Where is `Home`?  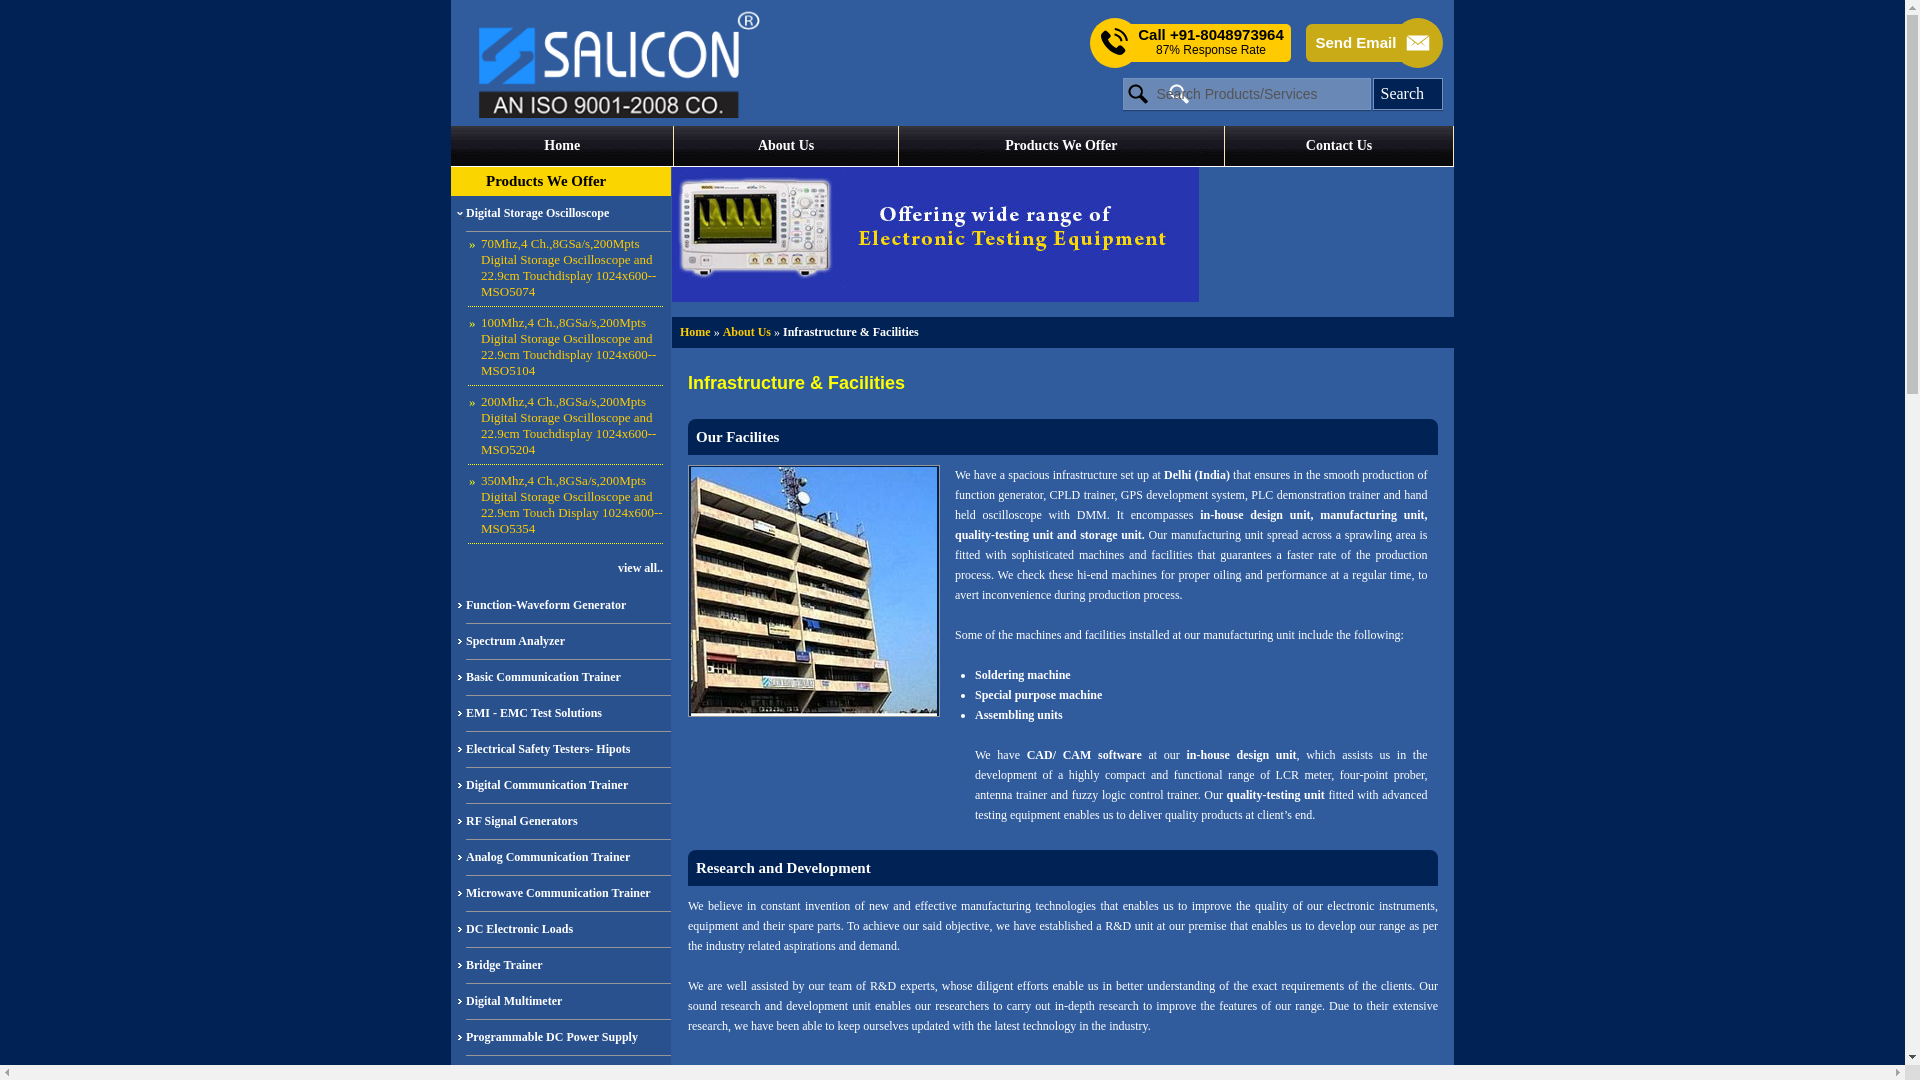
Home is located at coordinates (694, 332).